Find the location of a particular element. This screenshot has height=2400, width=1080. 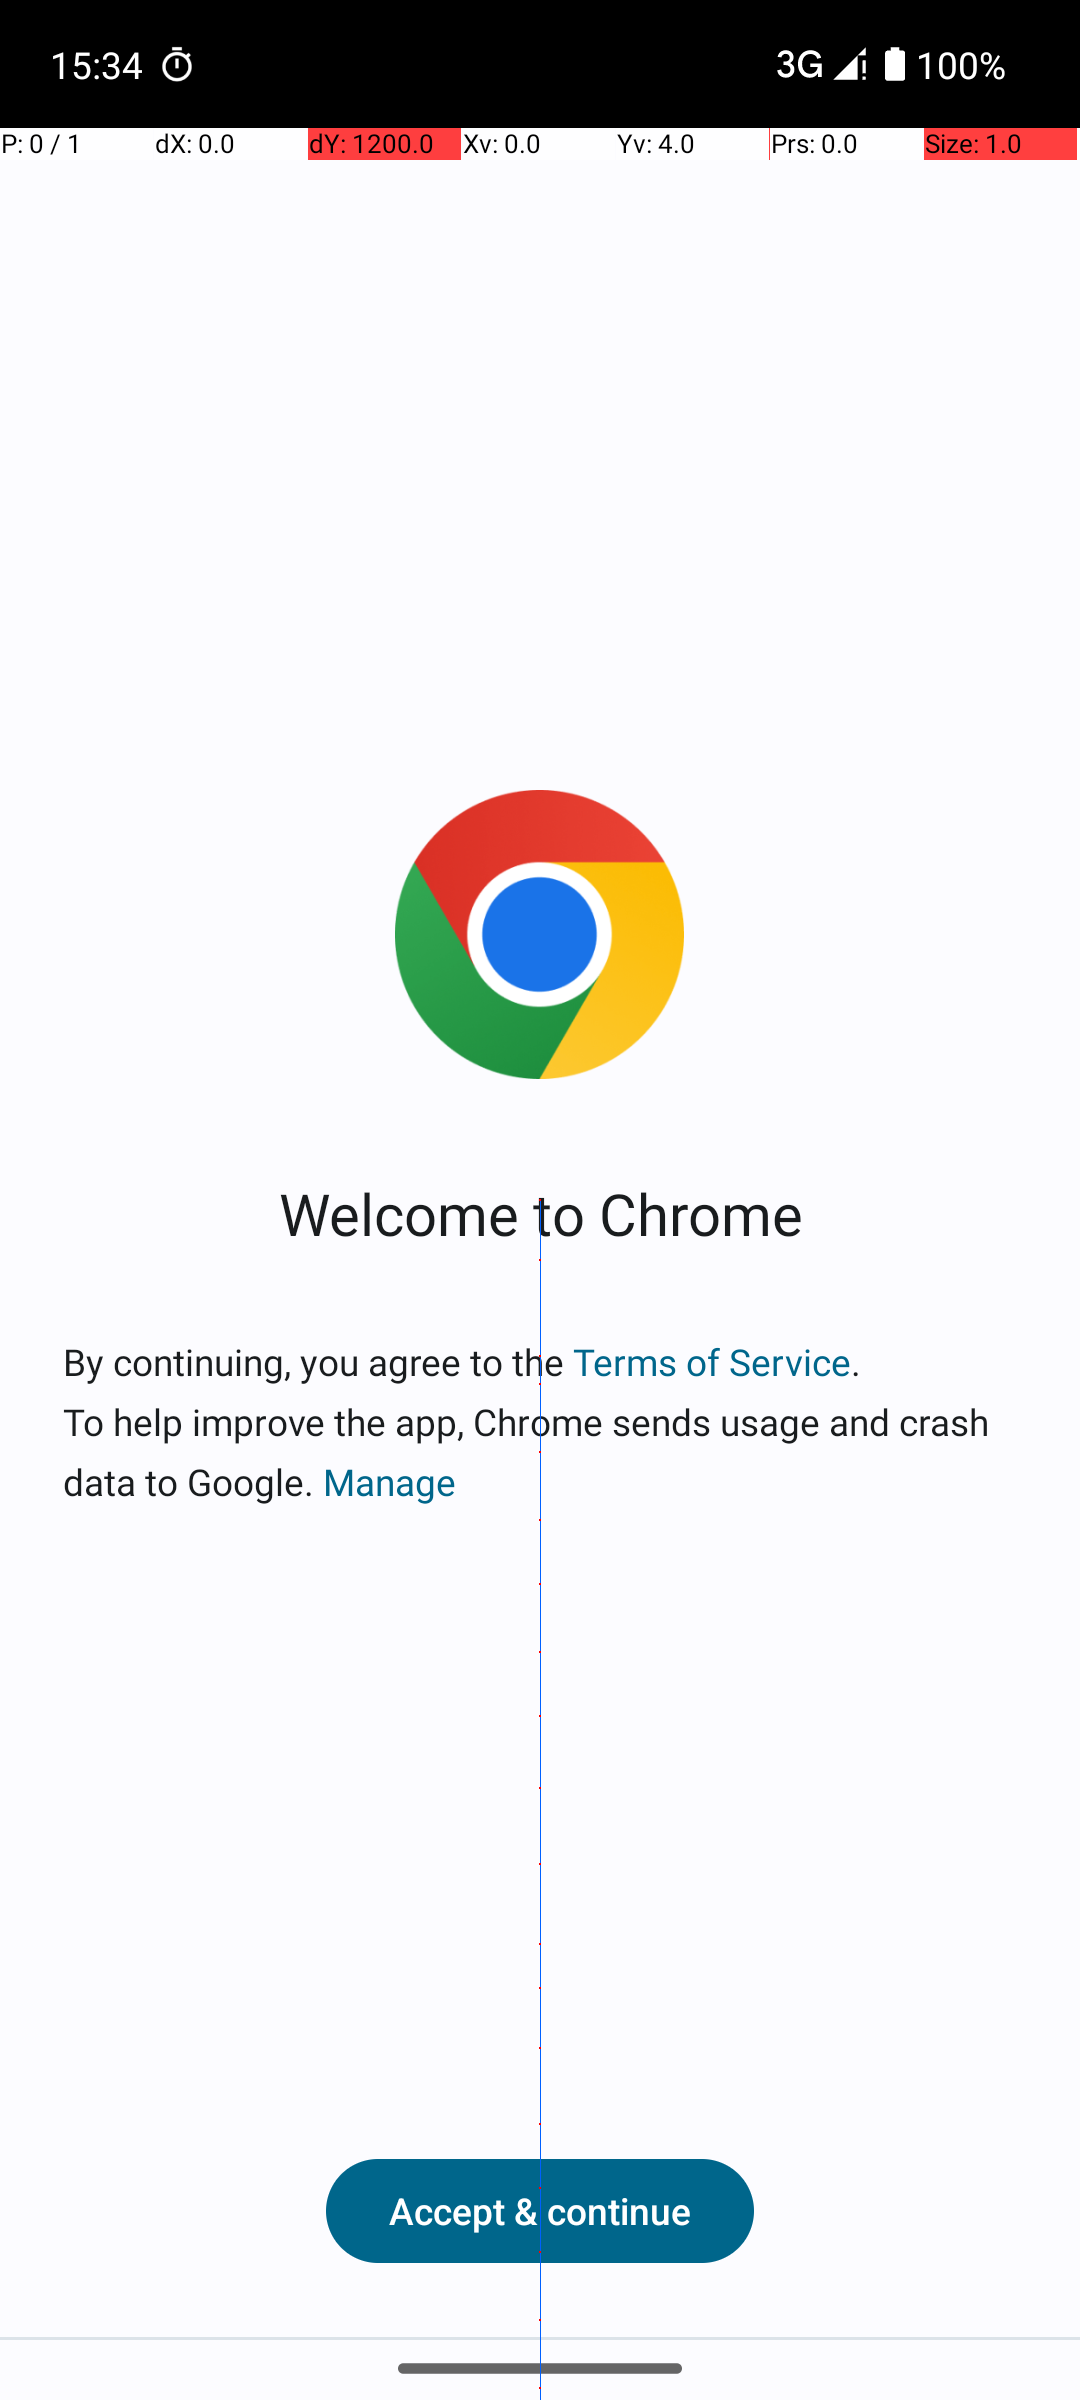

Accept & continue is located at coordinates (540, 2211).